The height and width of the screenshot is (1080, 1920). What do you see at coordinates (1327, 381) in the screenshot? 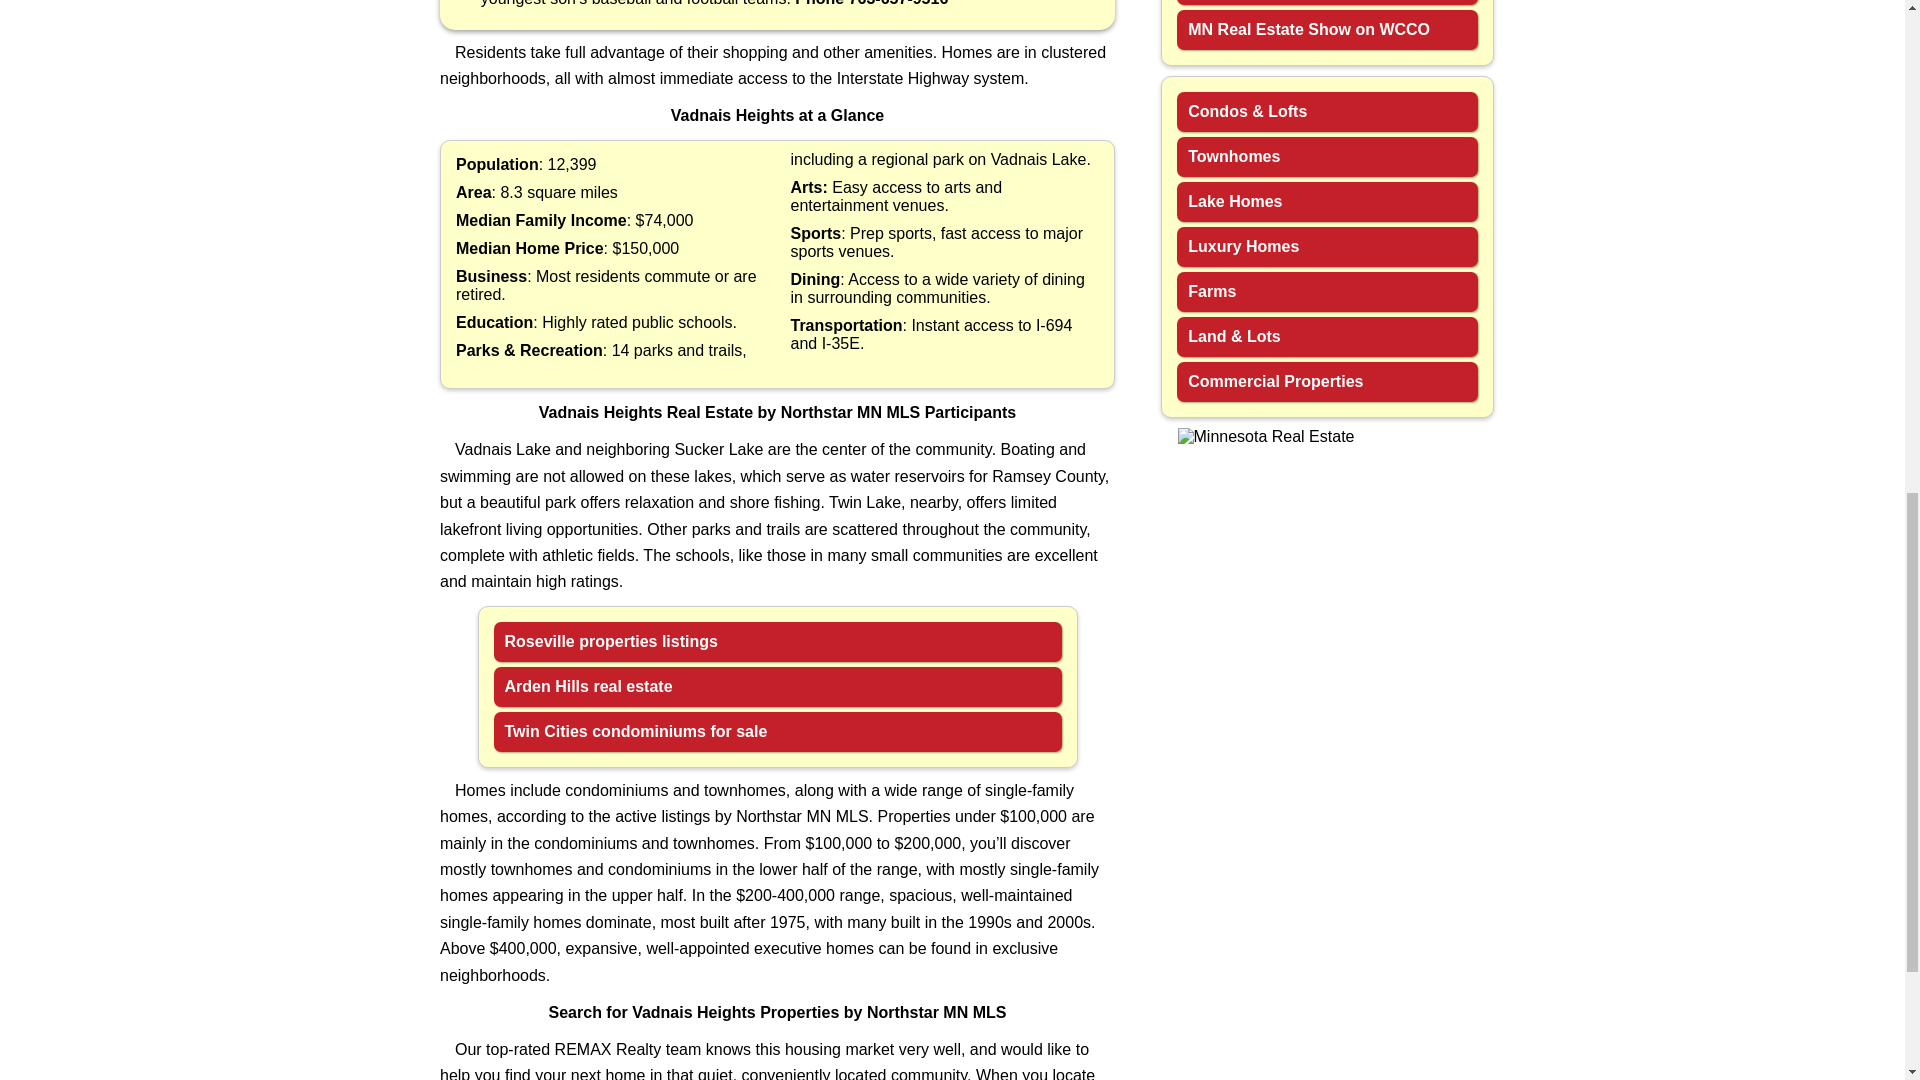
I see `Commercial Properties` at bounding box center [1327, 381].